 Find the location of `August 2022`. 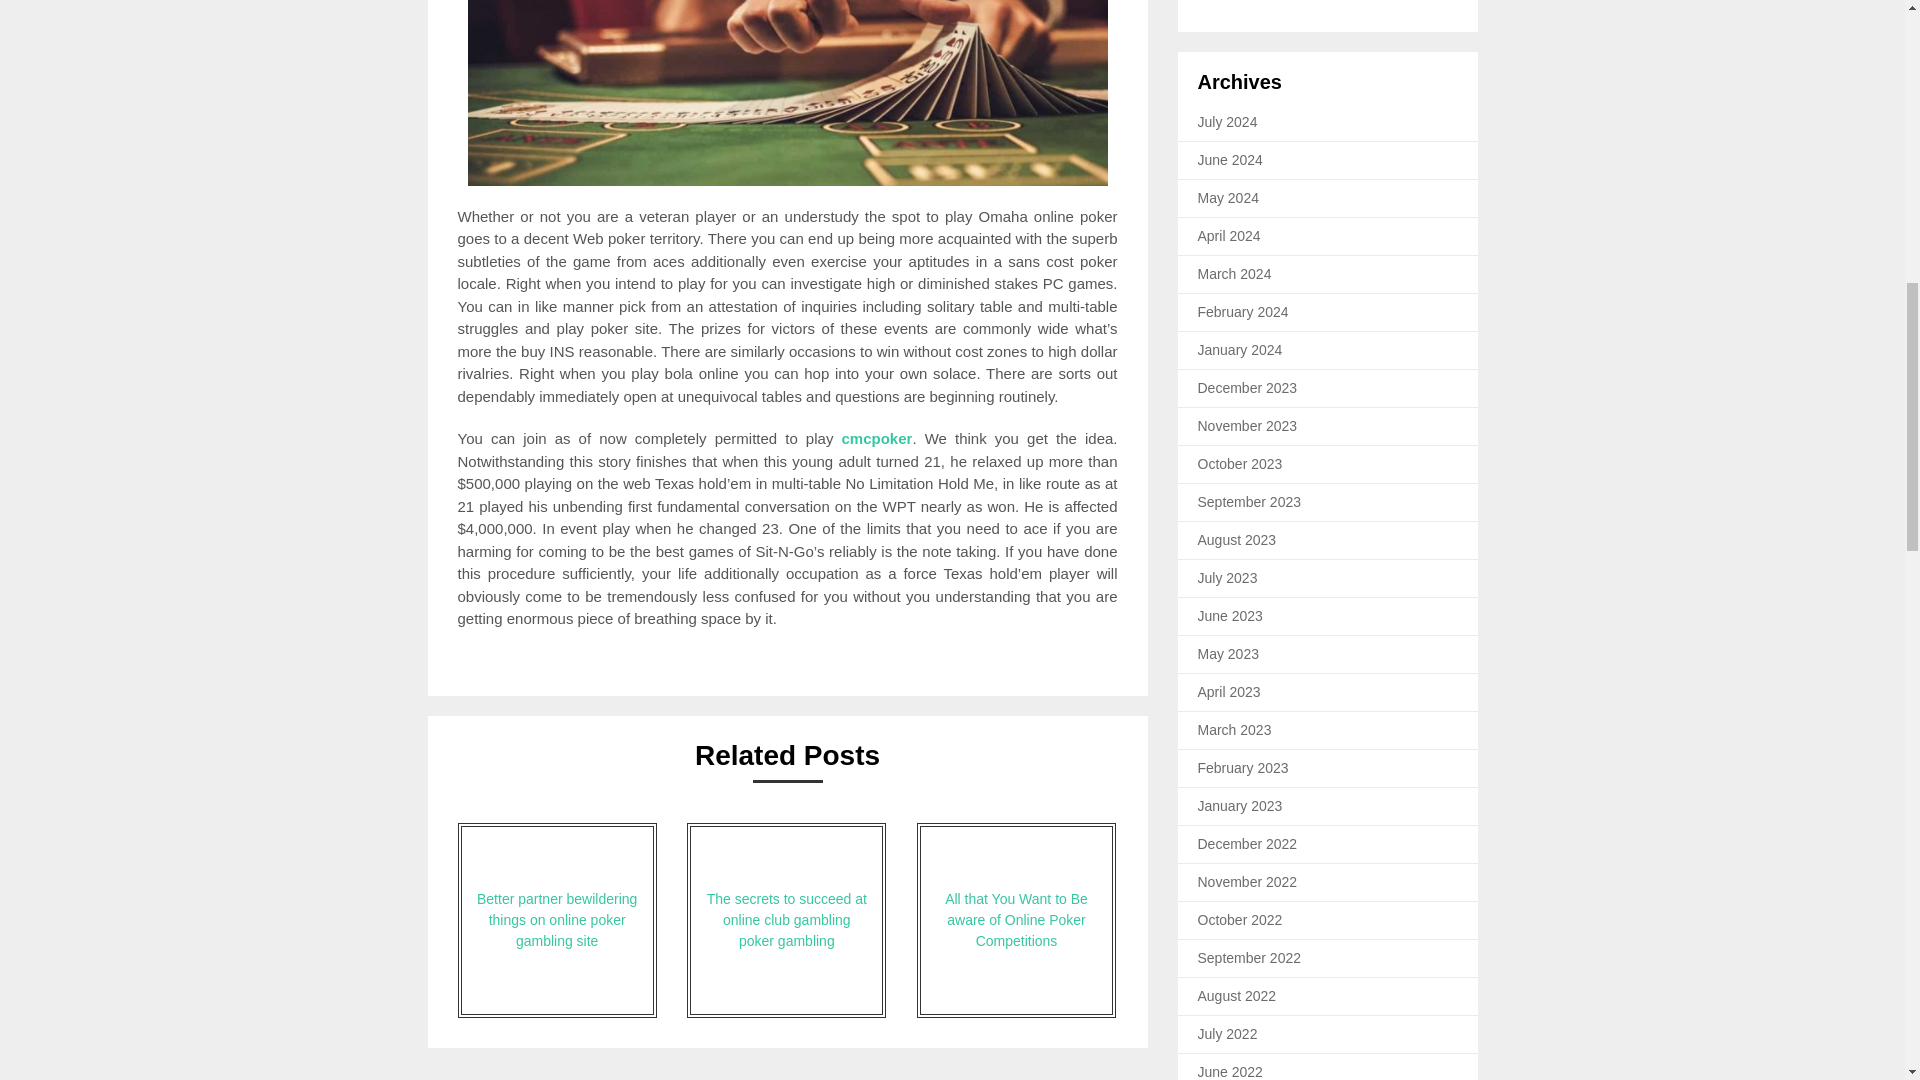

August 2022 is located at coordinates (1237, 996).